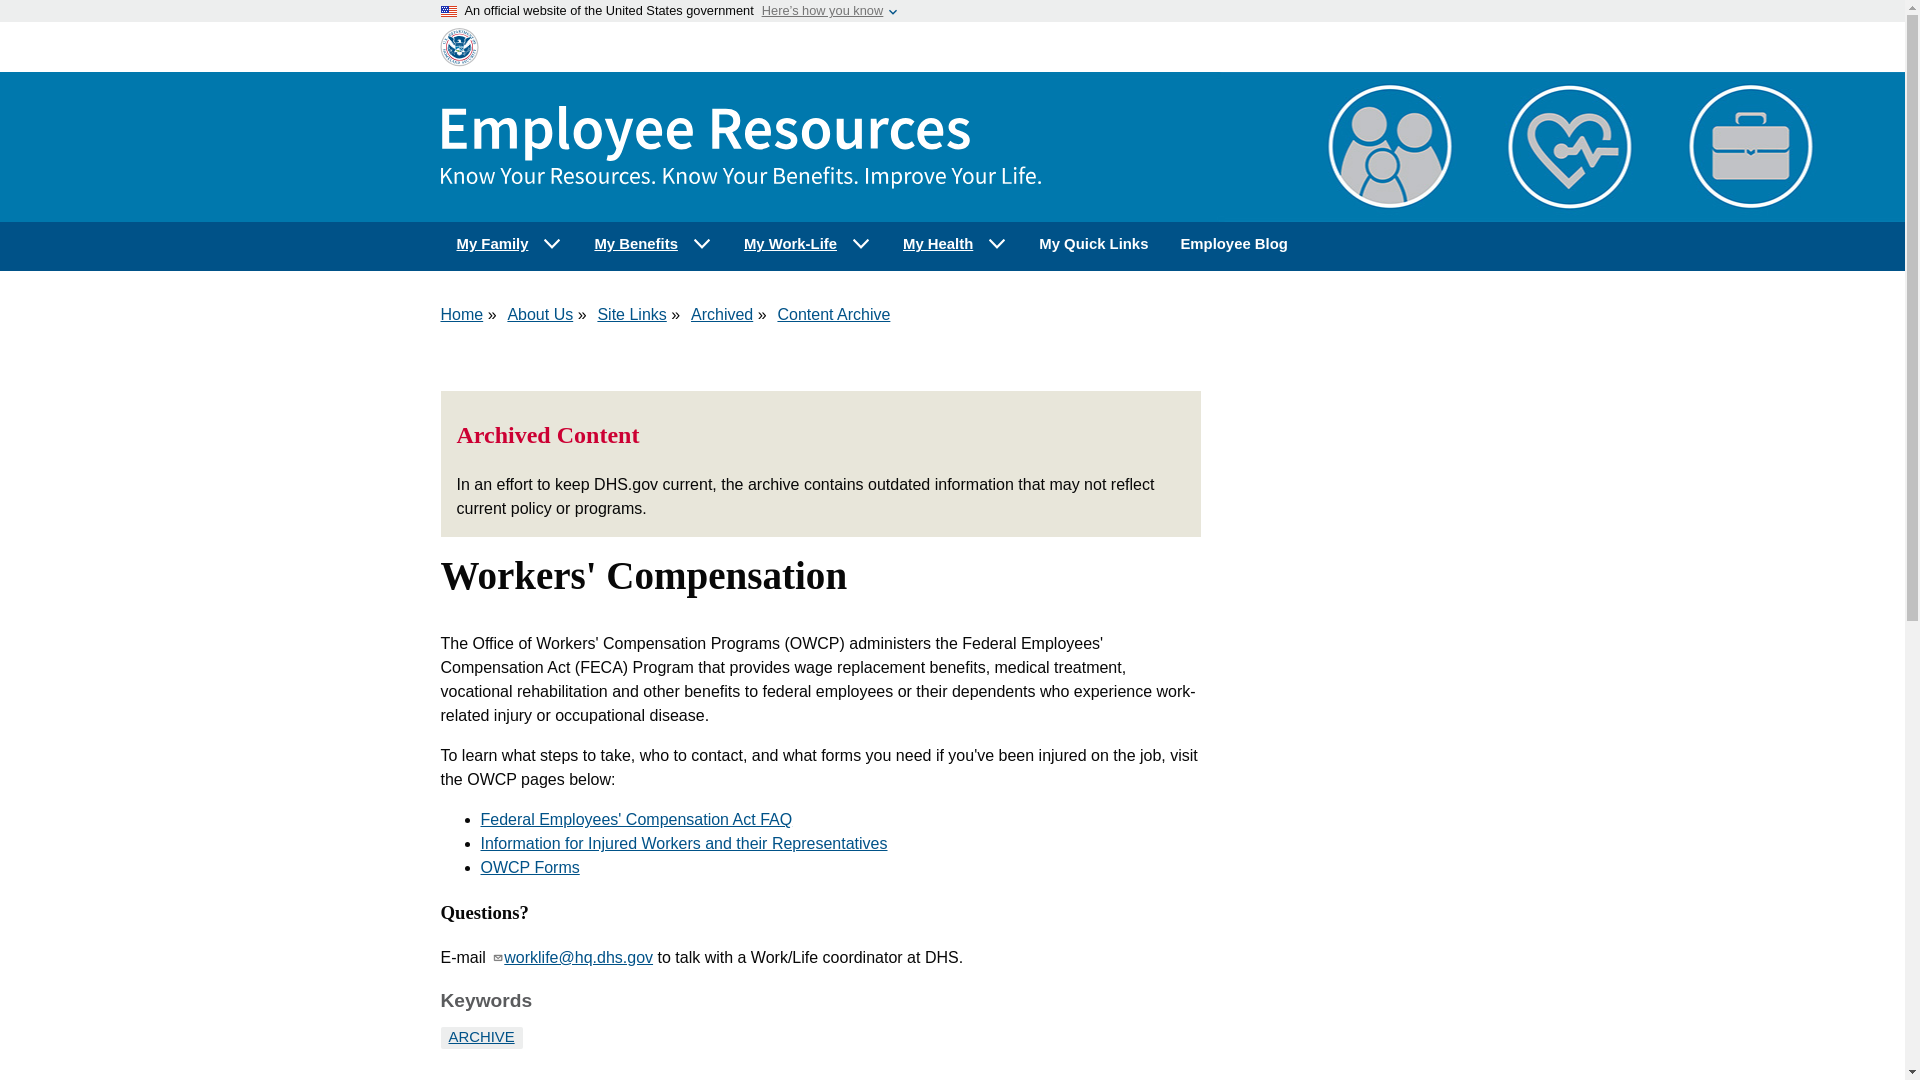 Image resolution: width=1920 pixels, height=1080 pixels. Describe the element at coordinates (652, 244) in the screenshot. I see `My Benefits` at that location.